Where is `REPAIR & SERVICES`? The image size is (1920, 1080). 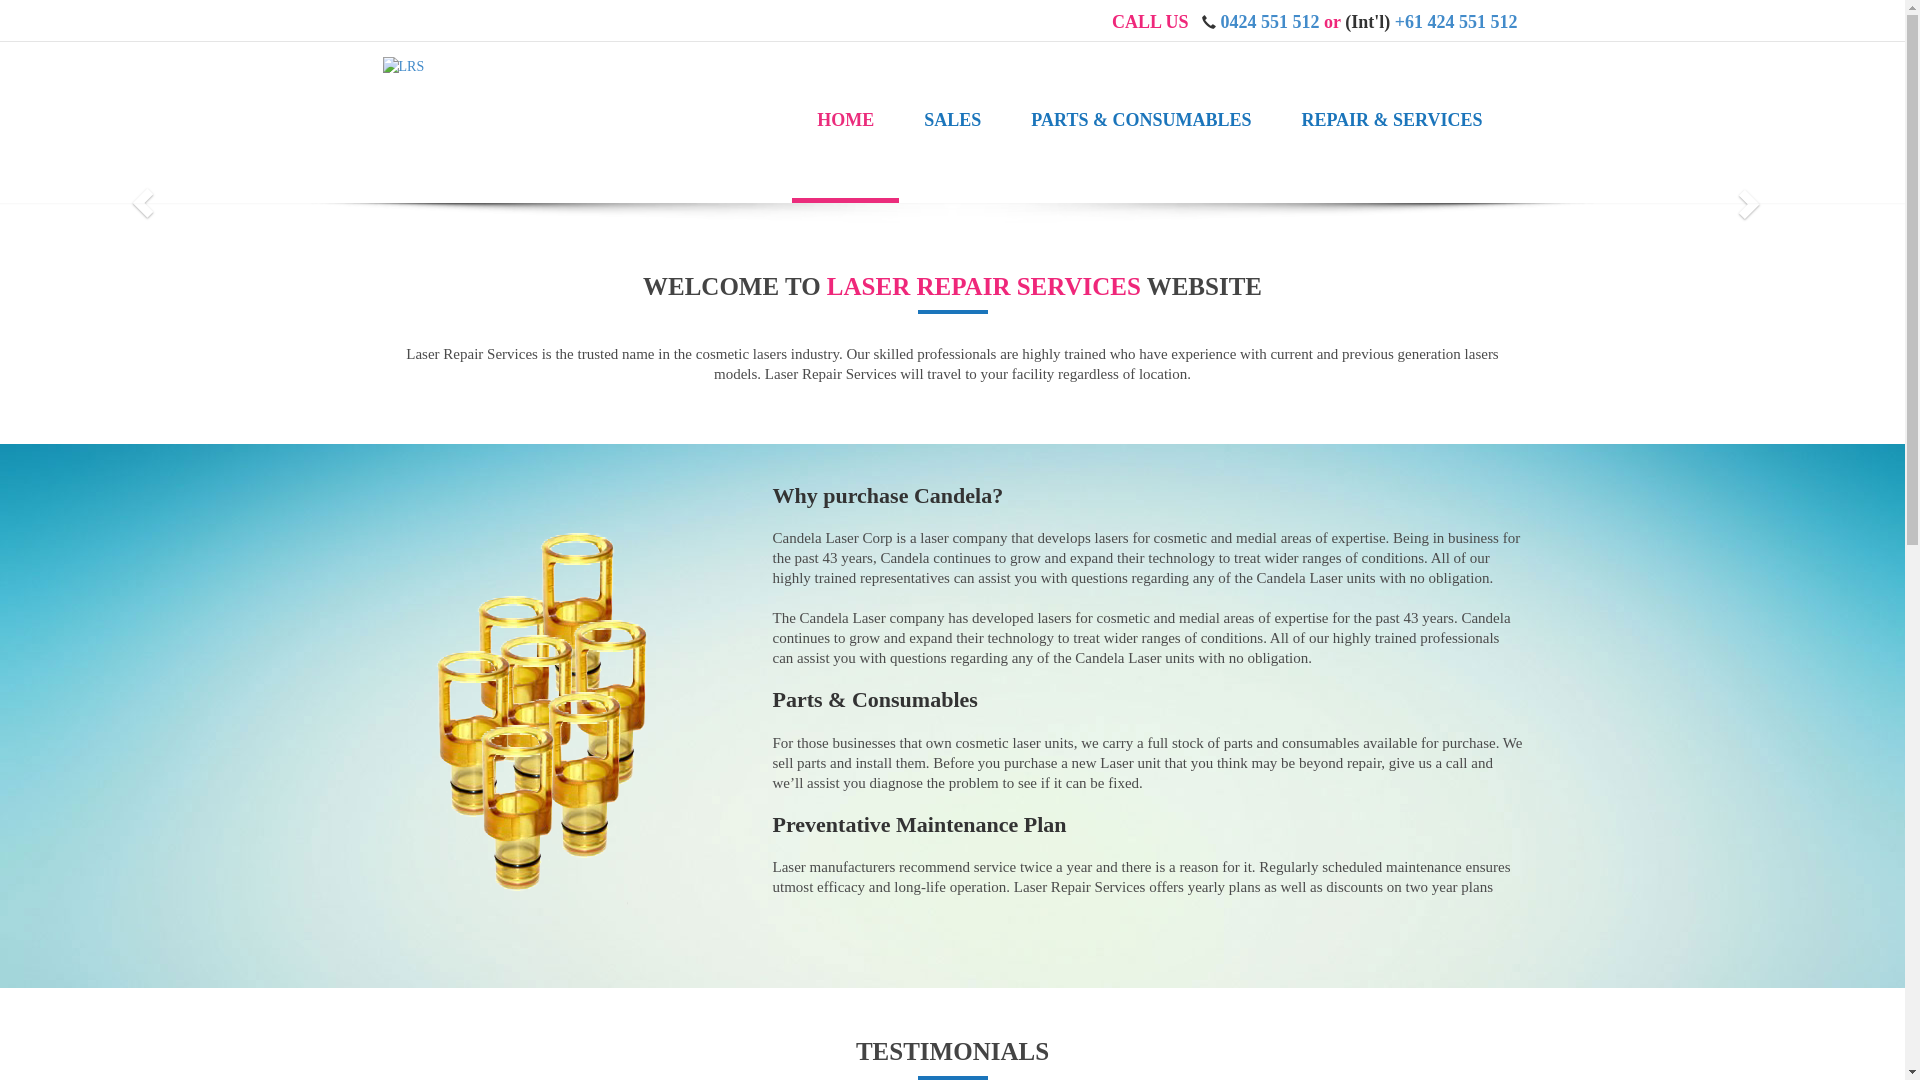 REPAIR & SERVICES is located at coordinates (1392, 120).